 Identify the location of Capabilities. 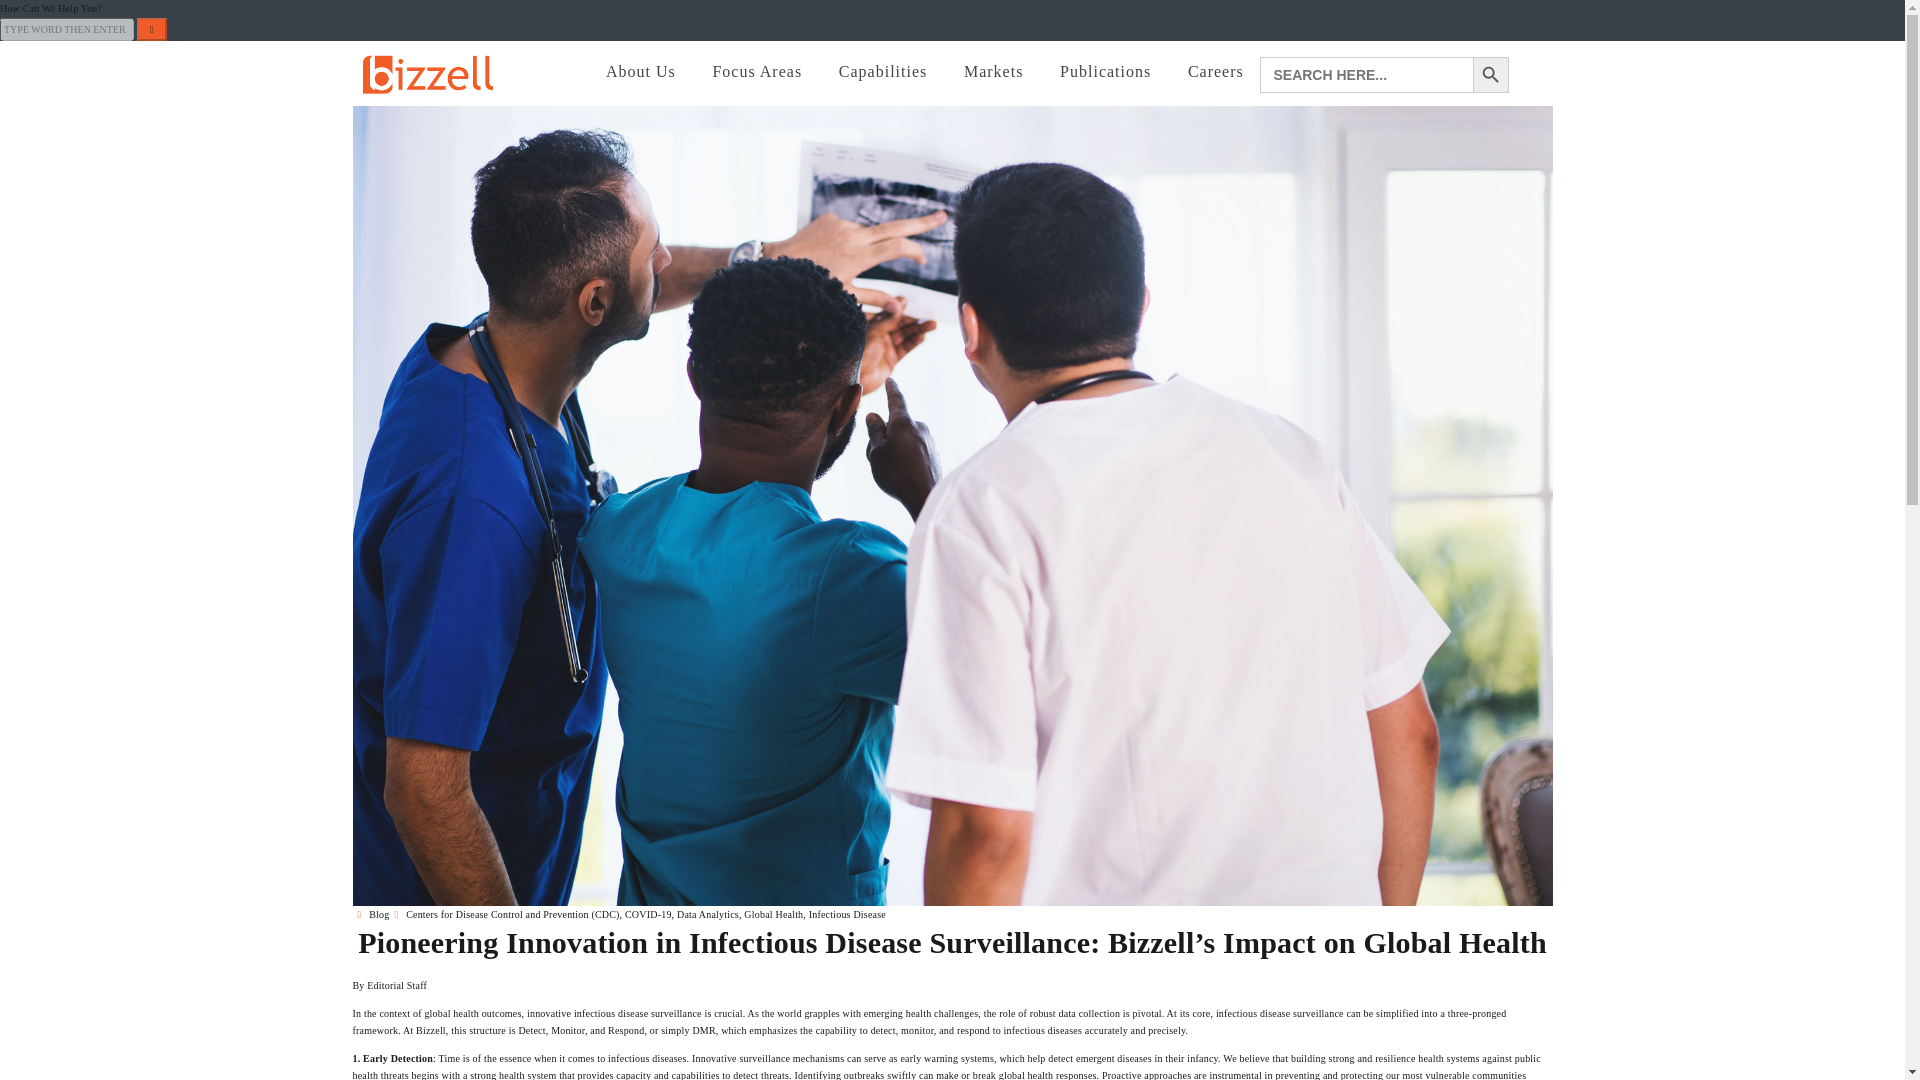
(880, 70).